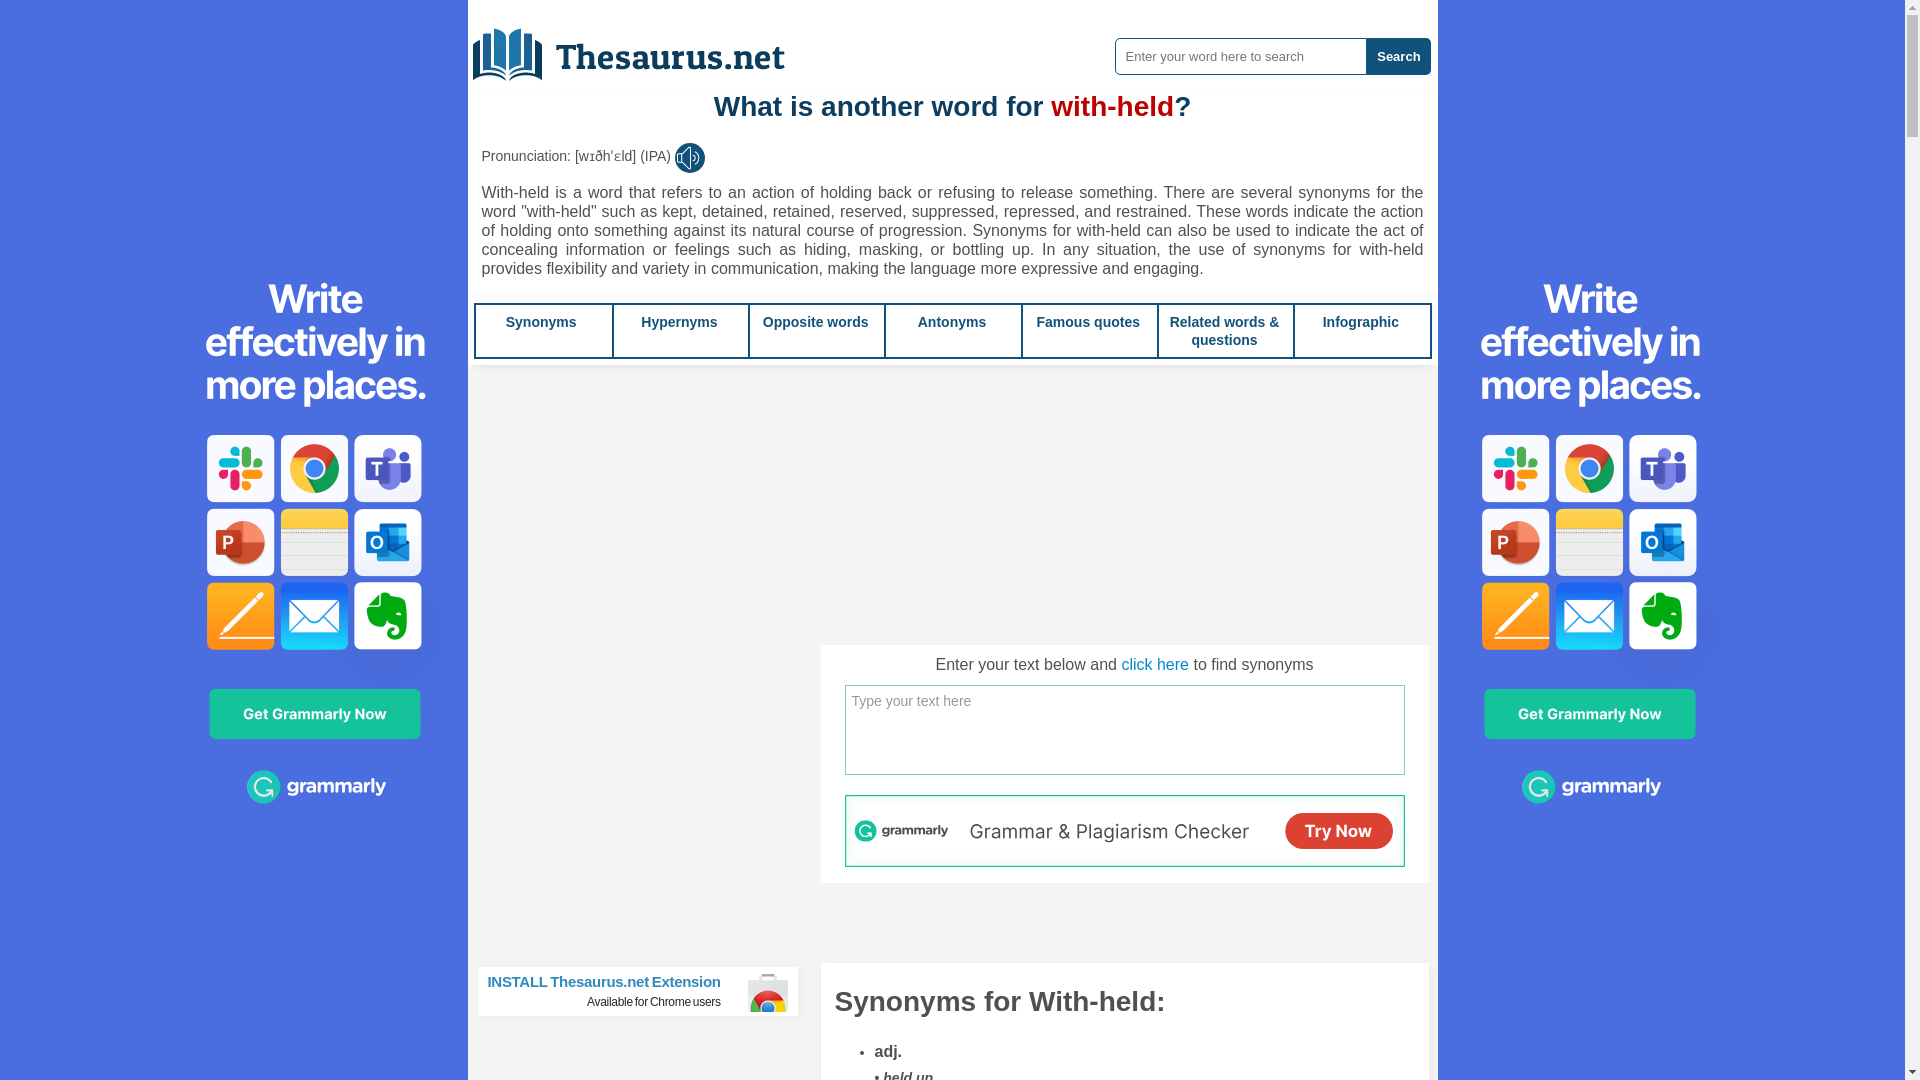 The height and width of the screenshot is (1080, 1920). What do you see at coordinates (816, 322) in the screenshot?
I see `Hypernyms` at bounding box center [816, 322].